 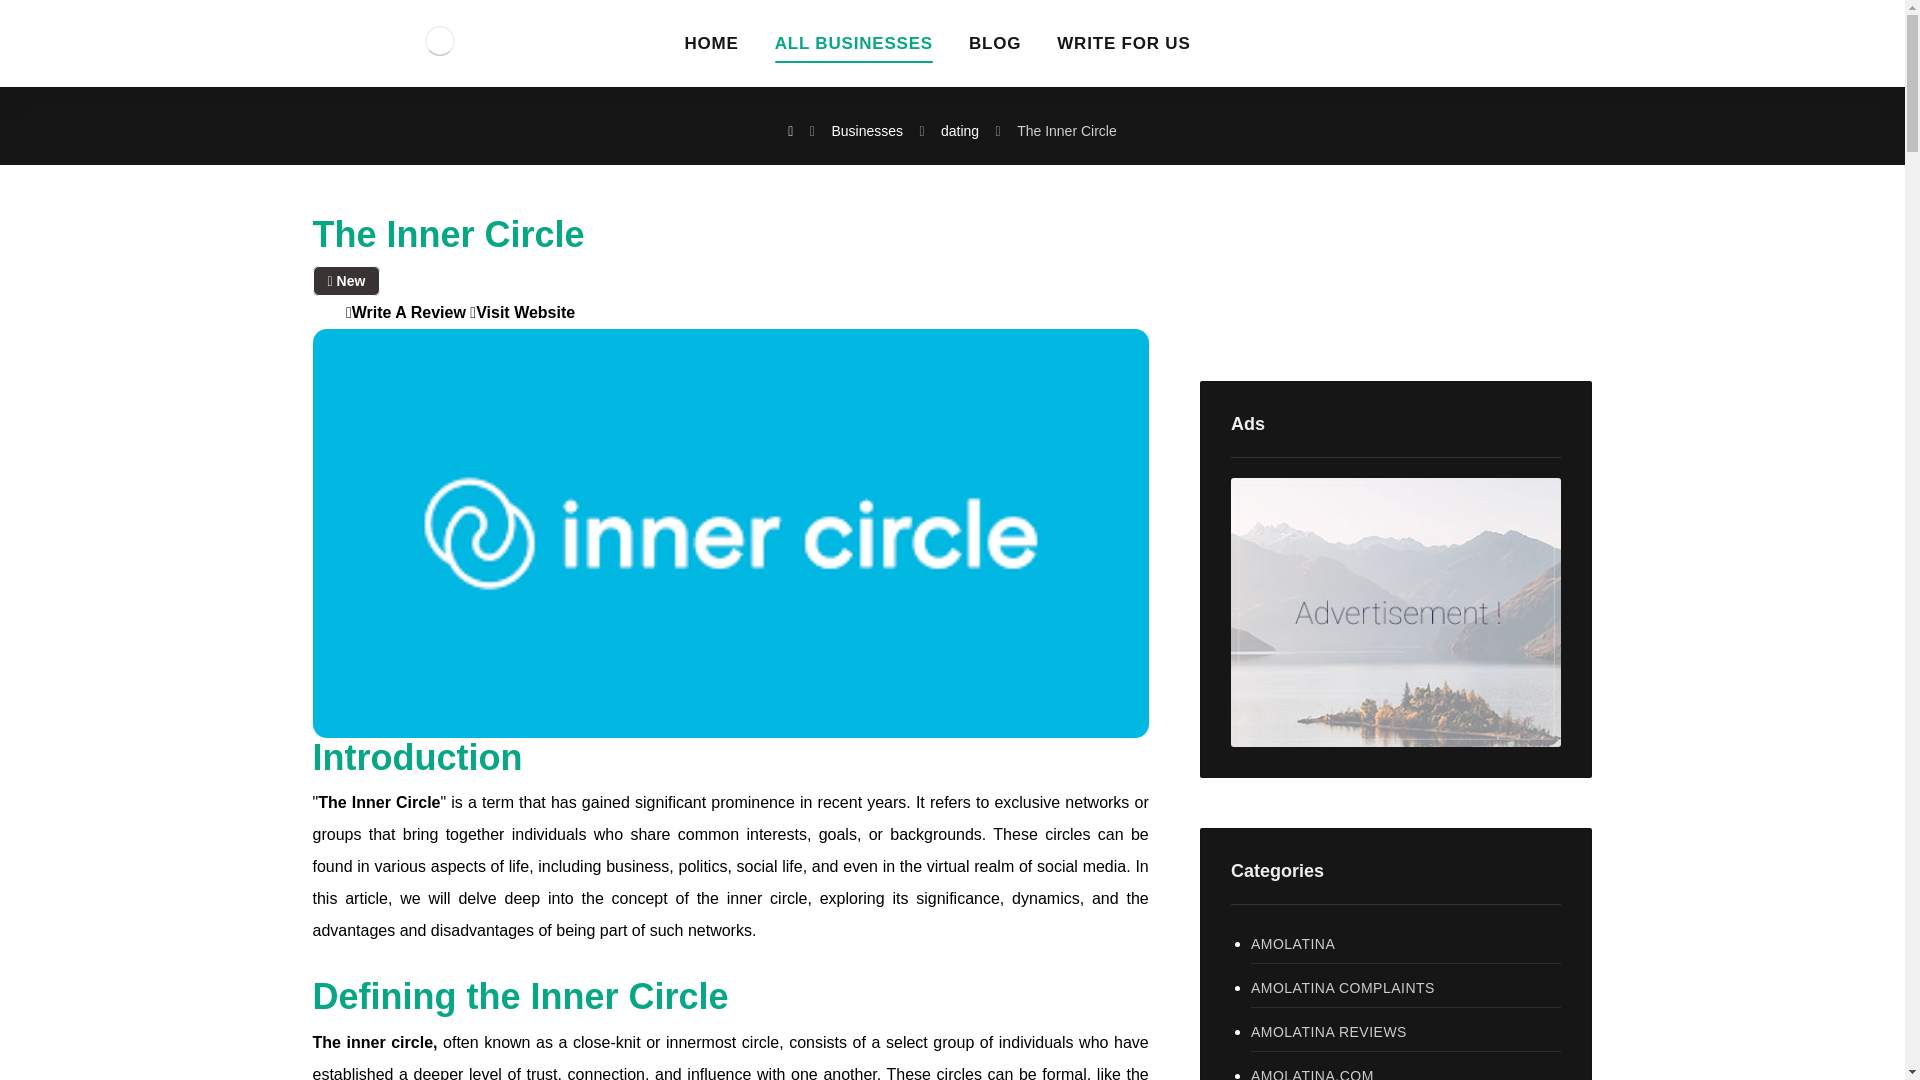 What do you see at coordinates (960, 131) in the screenshot?
I see `dating` at bounding box center [960, 131].